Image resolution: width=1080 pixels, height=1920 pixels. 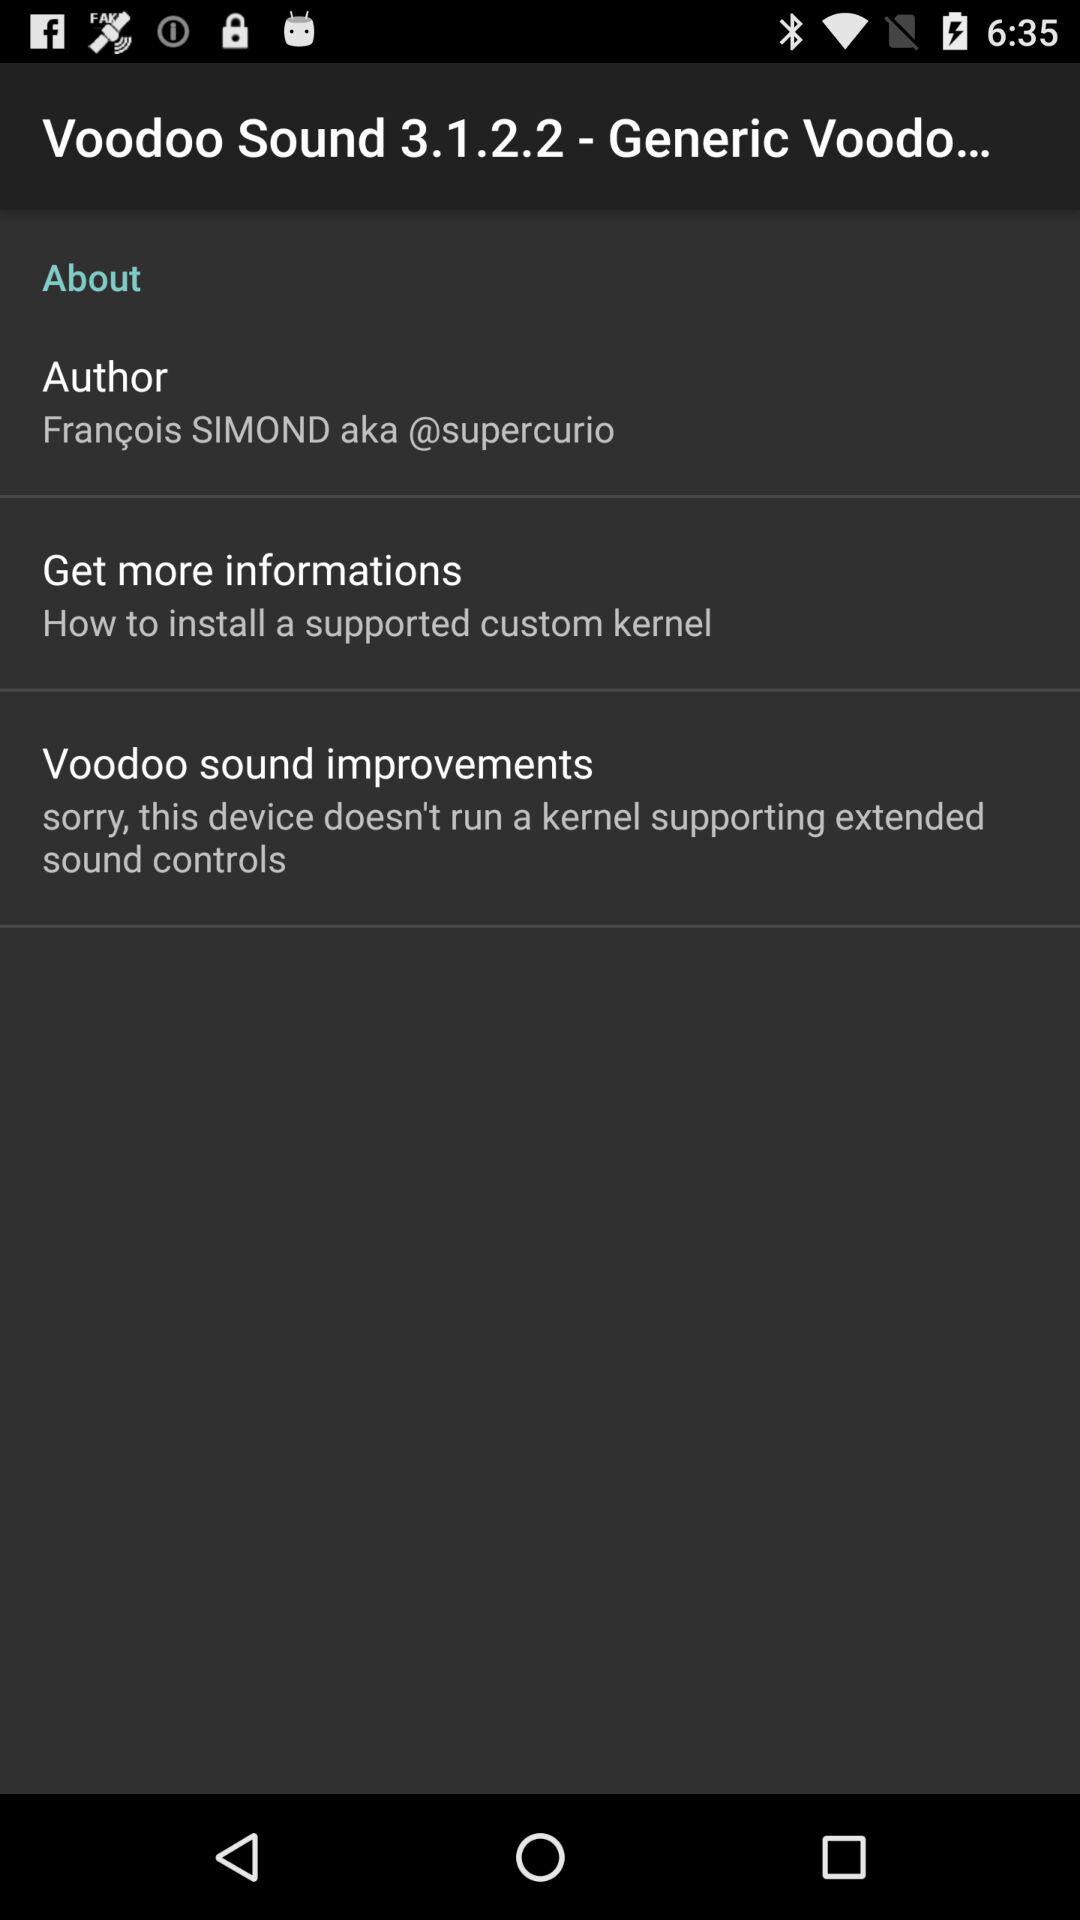 I want to click on open about, so click(x=540, y=256).